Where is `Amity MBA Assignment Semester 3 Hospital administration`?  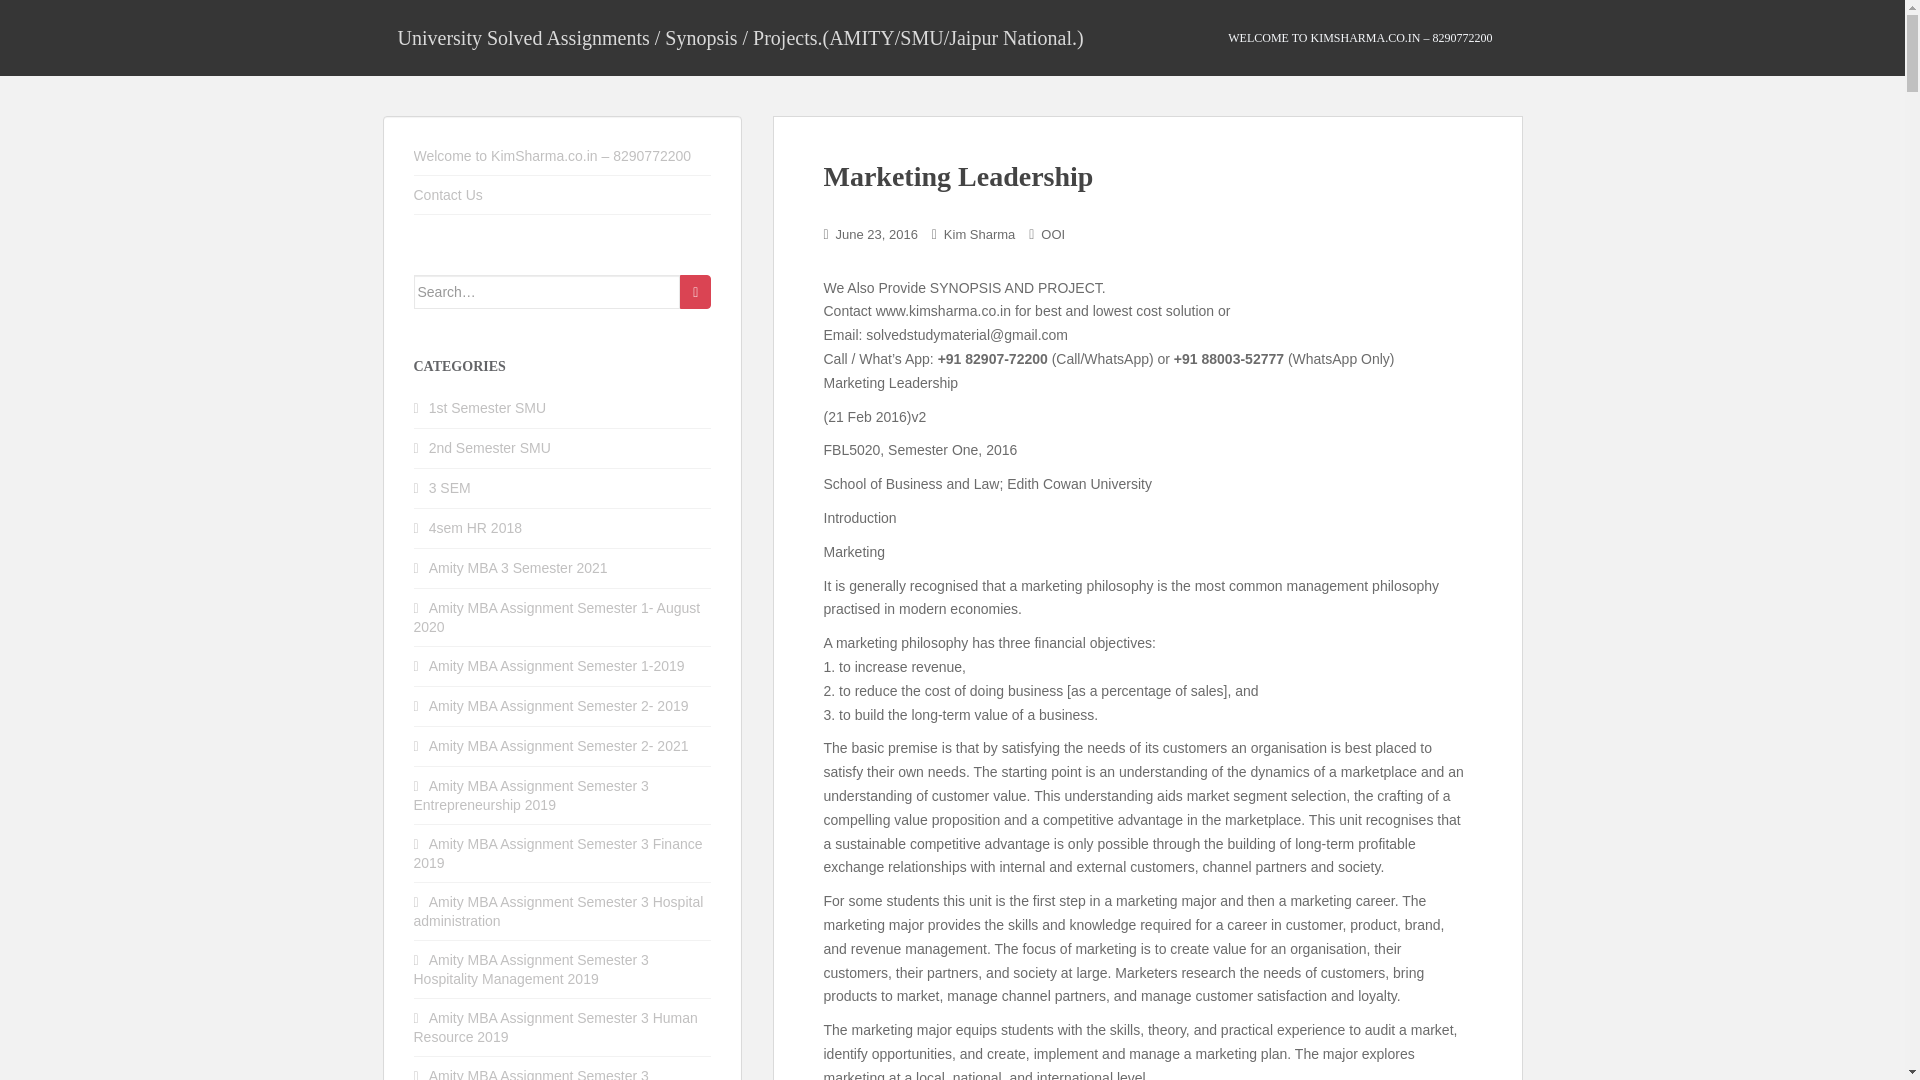 Amity MBA Assignment Semester 3 Hospital administration is located at coordinates (559, 911).